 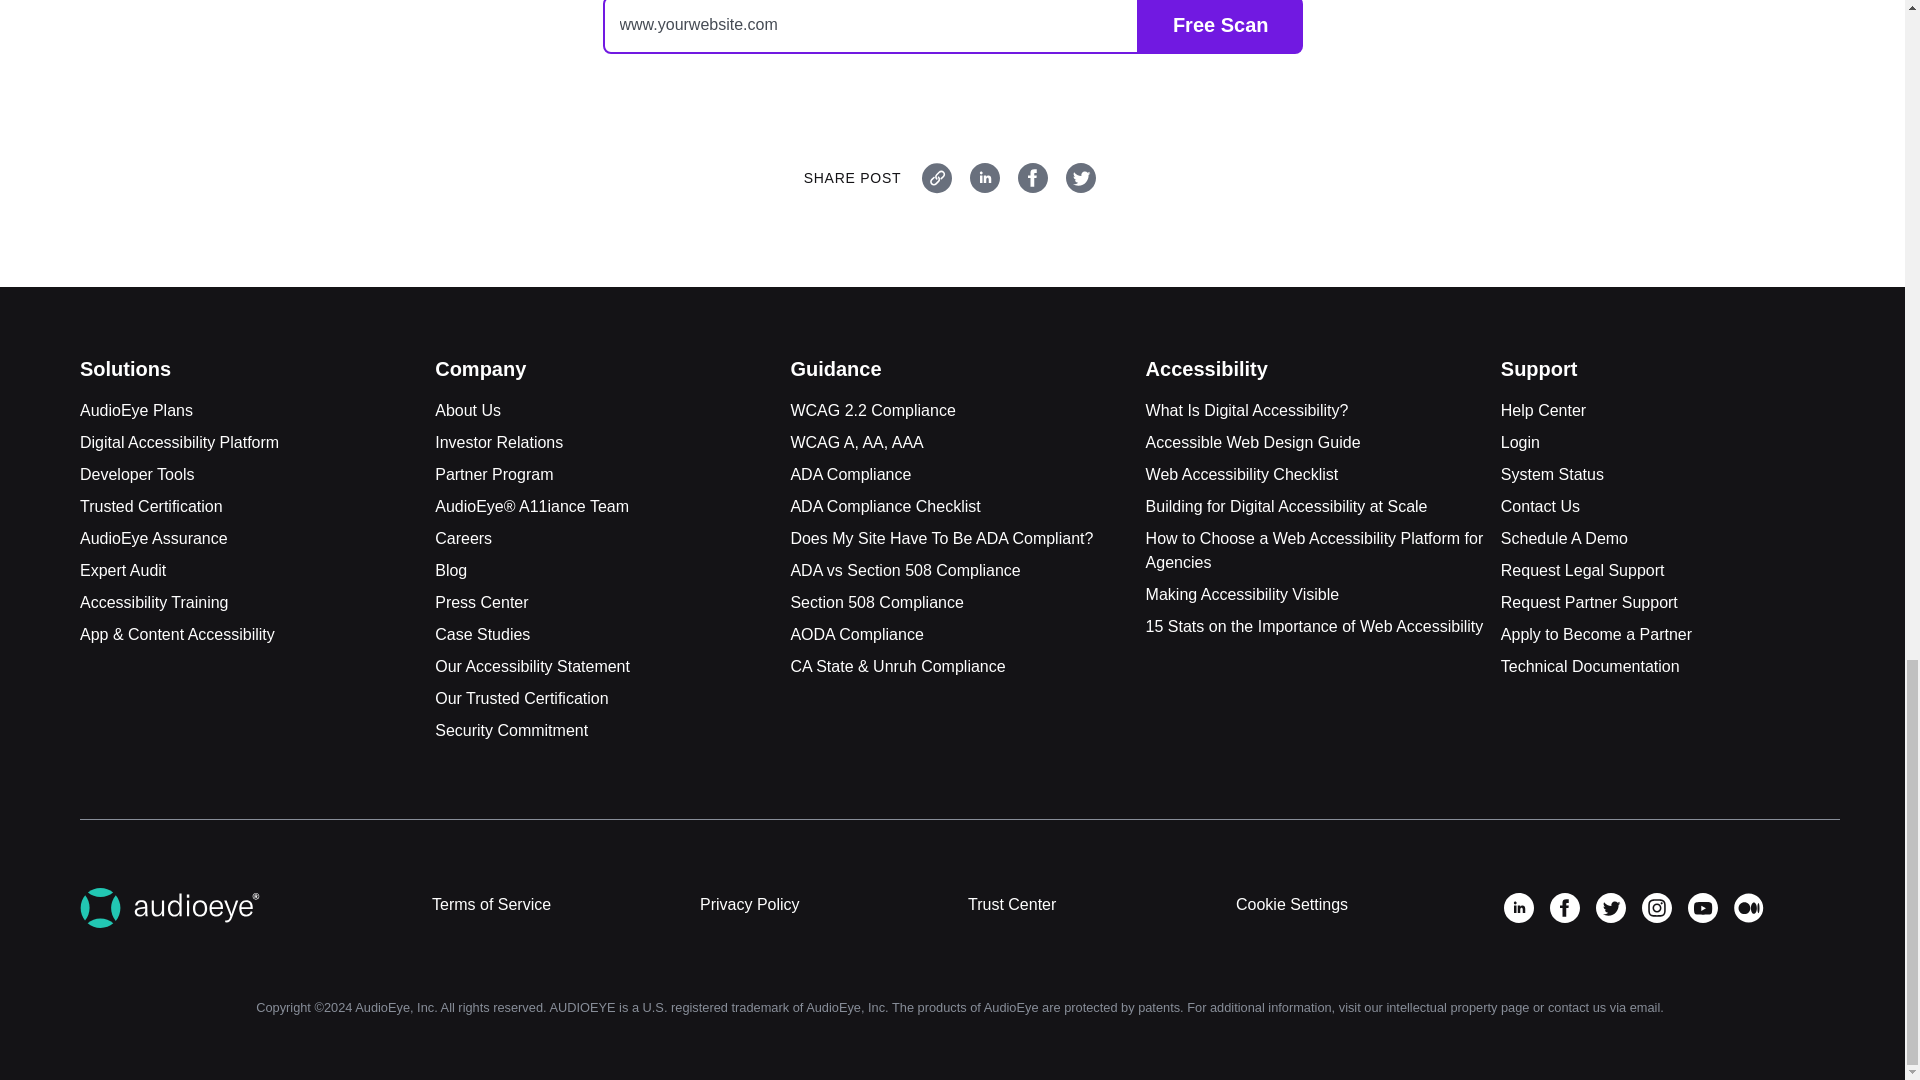 What do you see at coordinates (1220, 27) in the screenshot?
I see `Free Scan` at bounding box center [1220, 27].